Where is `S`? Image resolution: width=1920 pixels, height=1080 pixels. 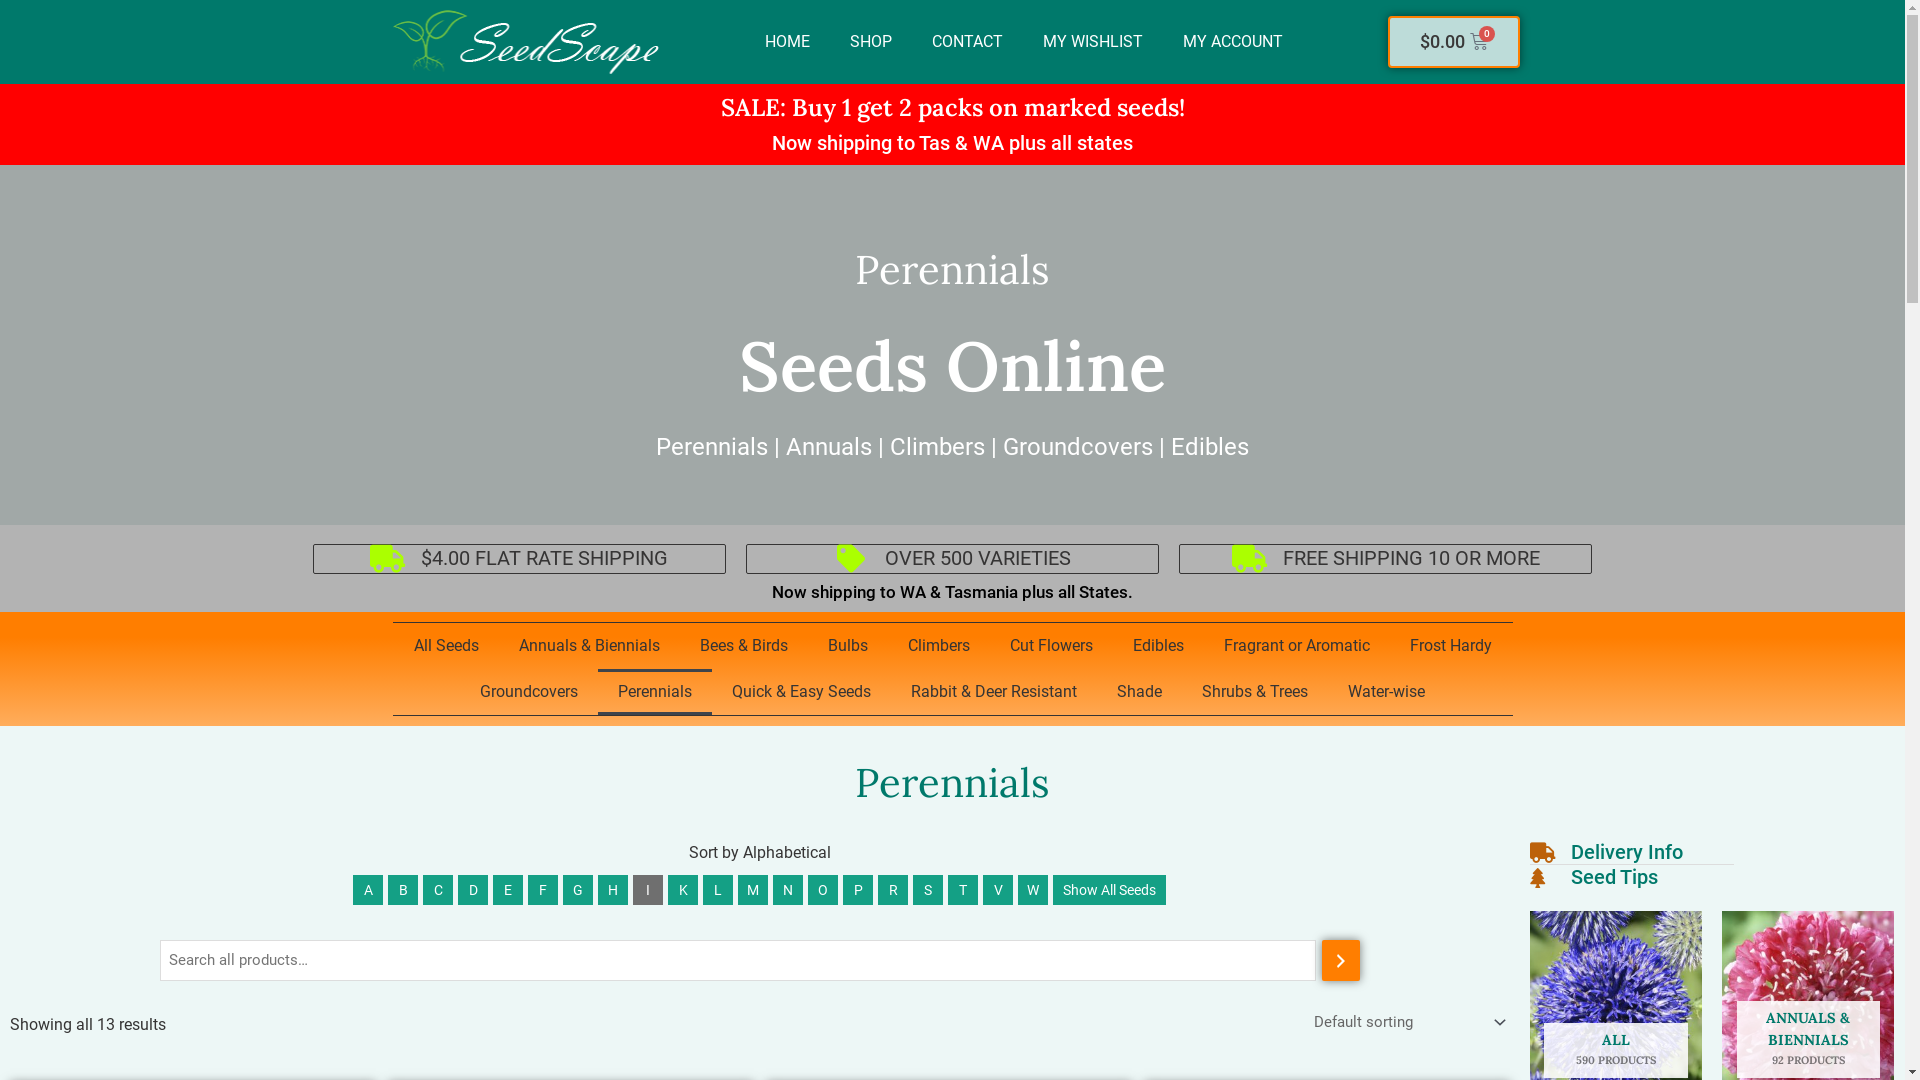
S is located at coordinates (928, 890).